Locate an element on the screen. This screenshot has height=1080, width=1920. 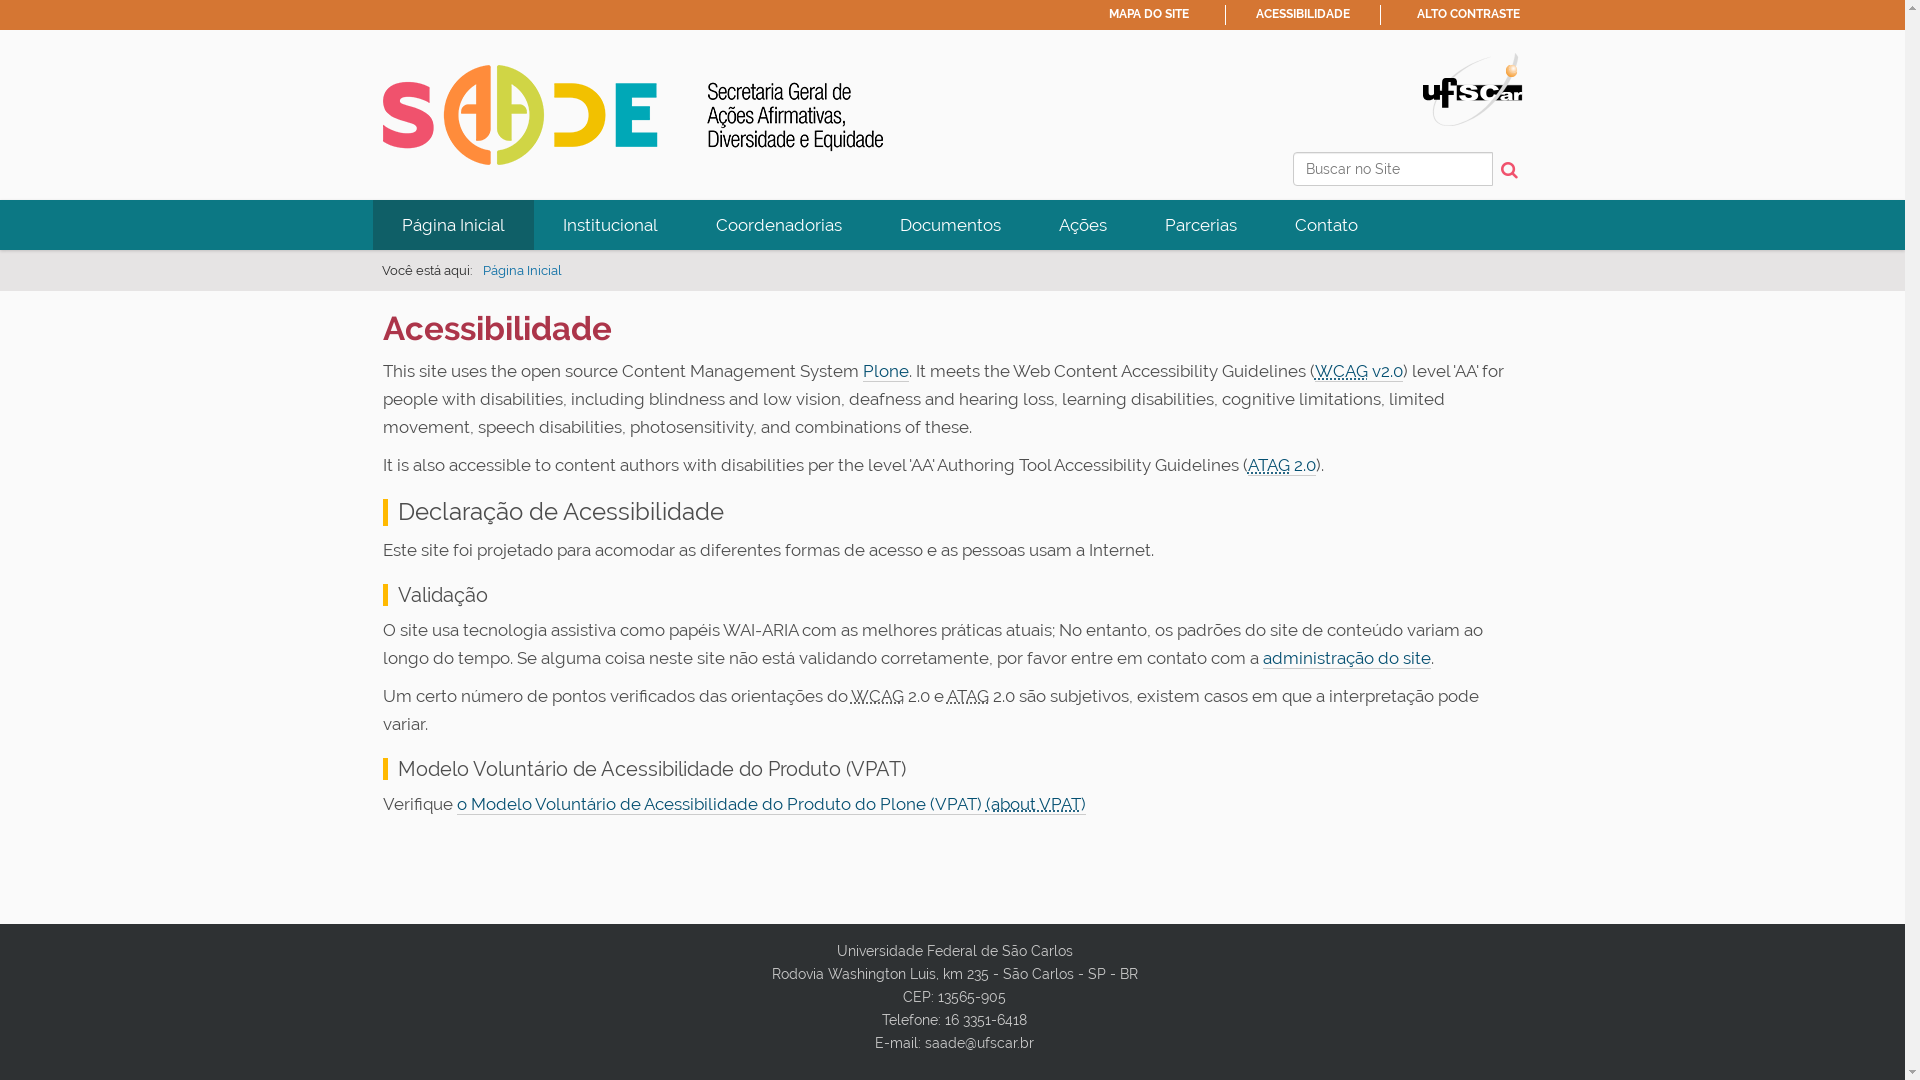
ATAG 2.0 is located at coordinates (1282, 466).